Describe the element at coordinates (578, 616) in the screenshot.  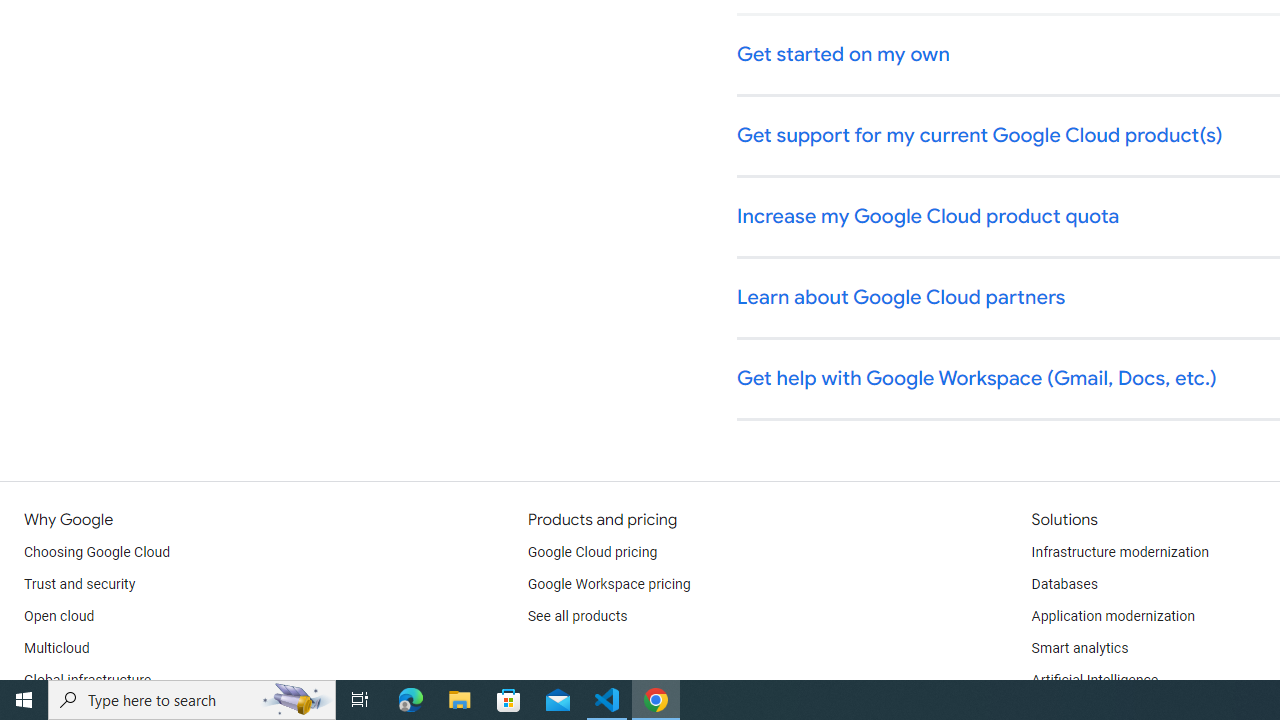
I see `See all products` at that location.